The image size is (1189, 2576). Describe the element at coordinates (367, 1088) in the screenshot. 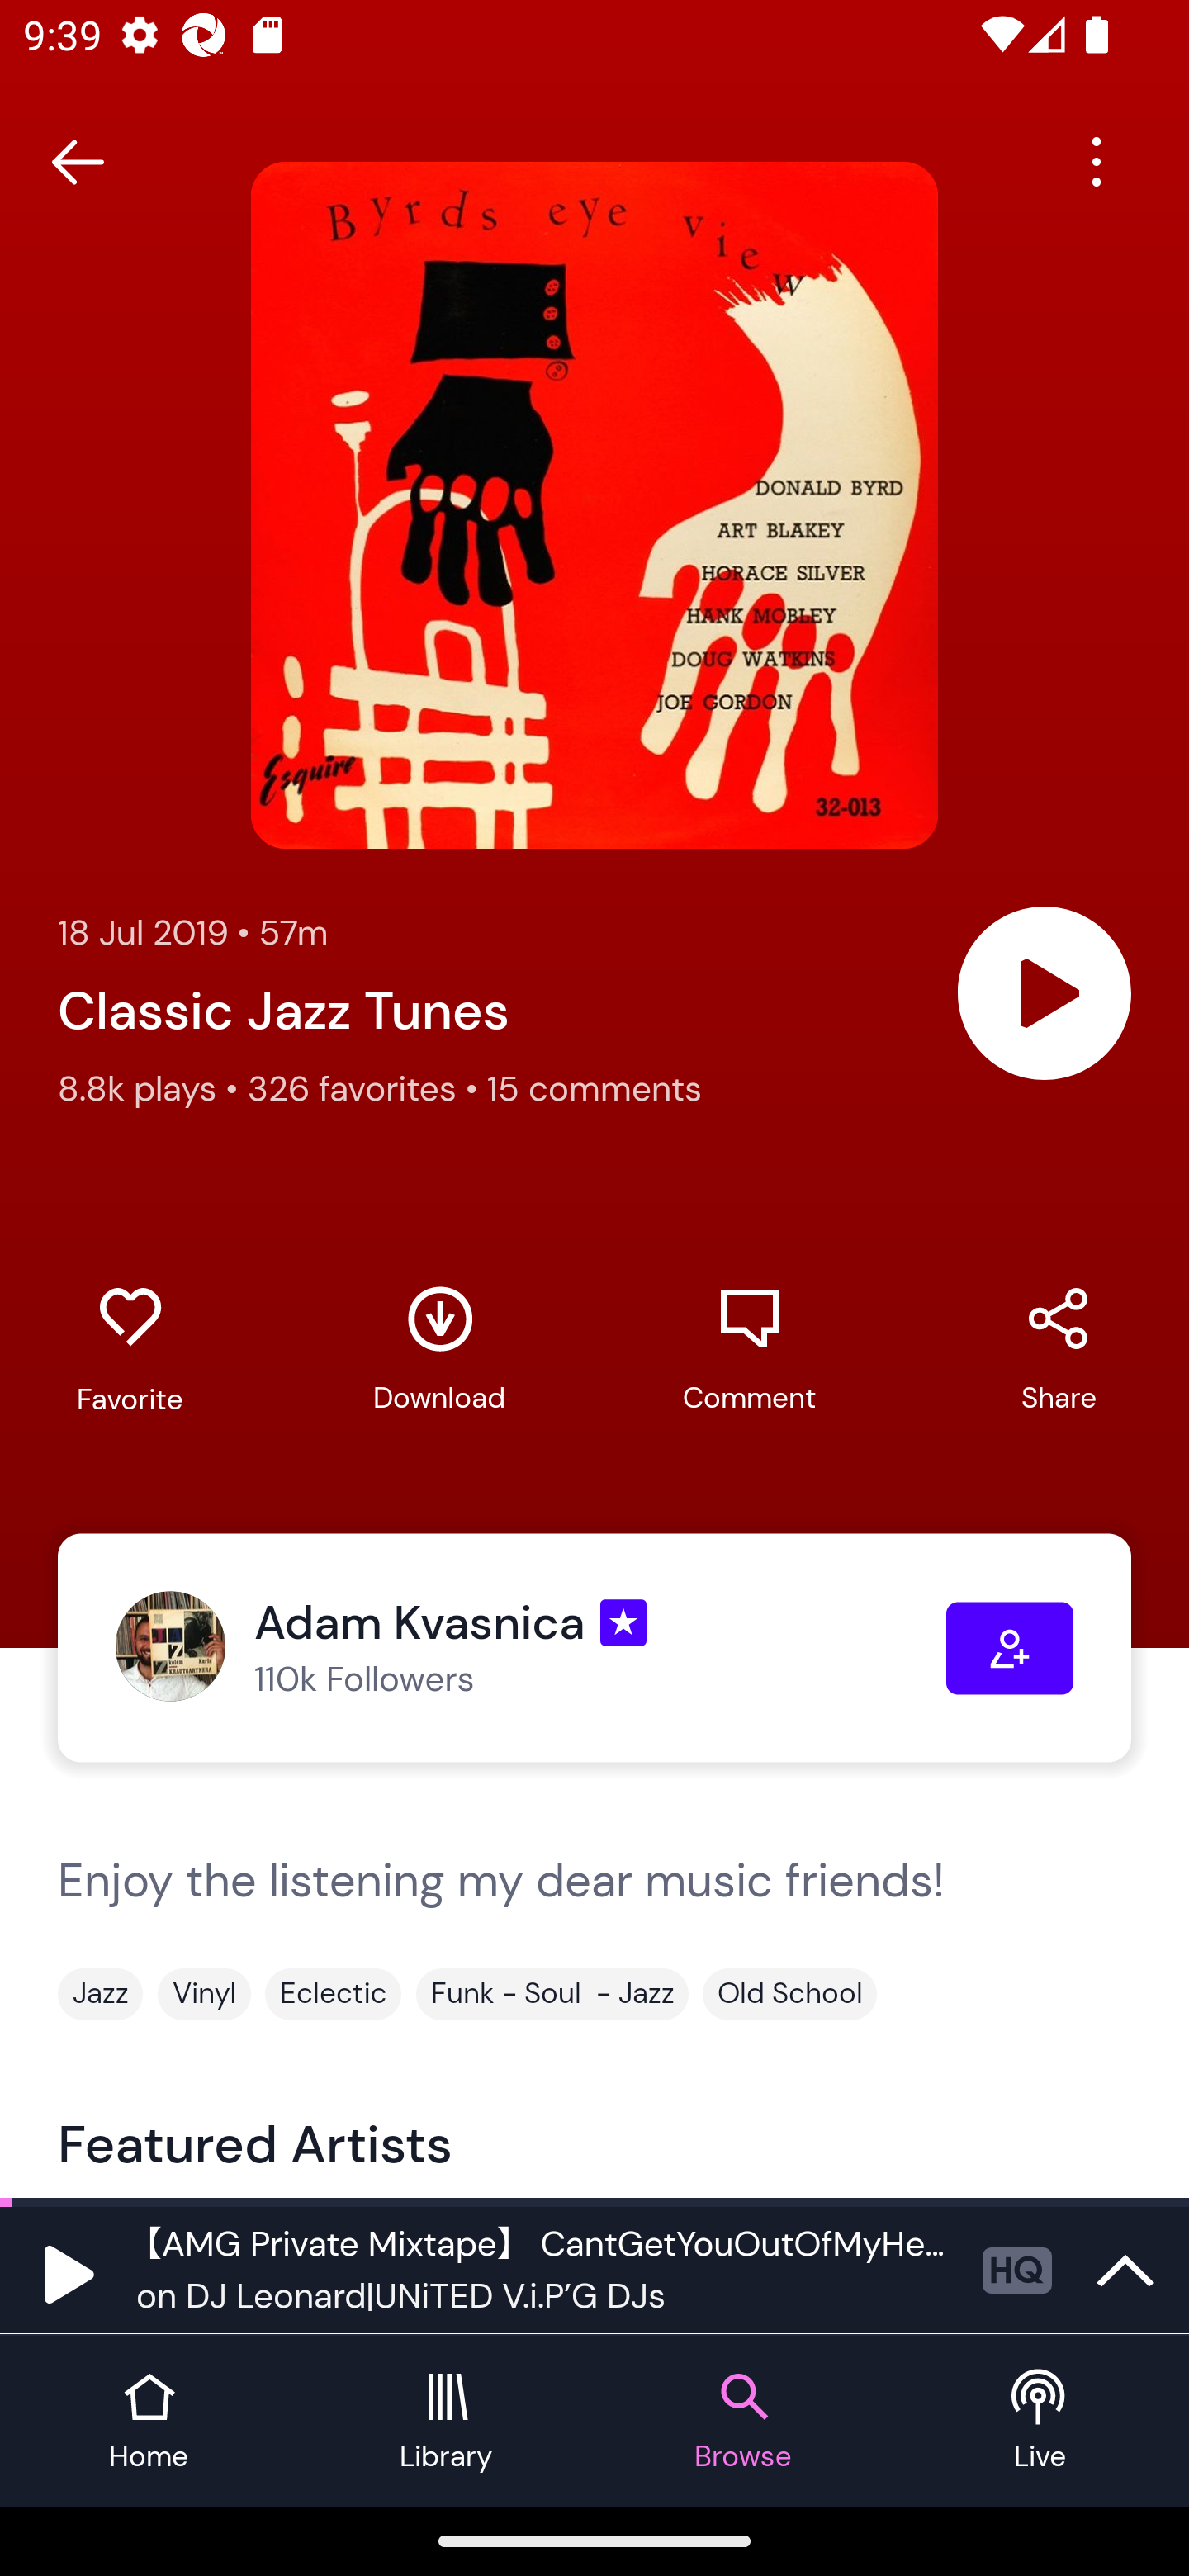

I see `326 favorites • ` at that location.